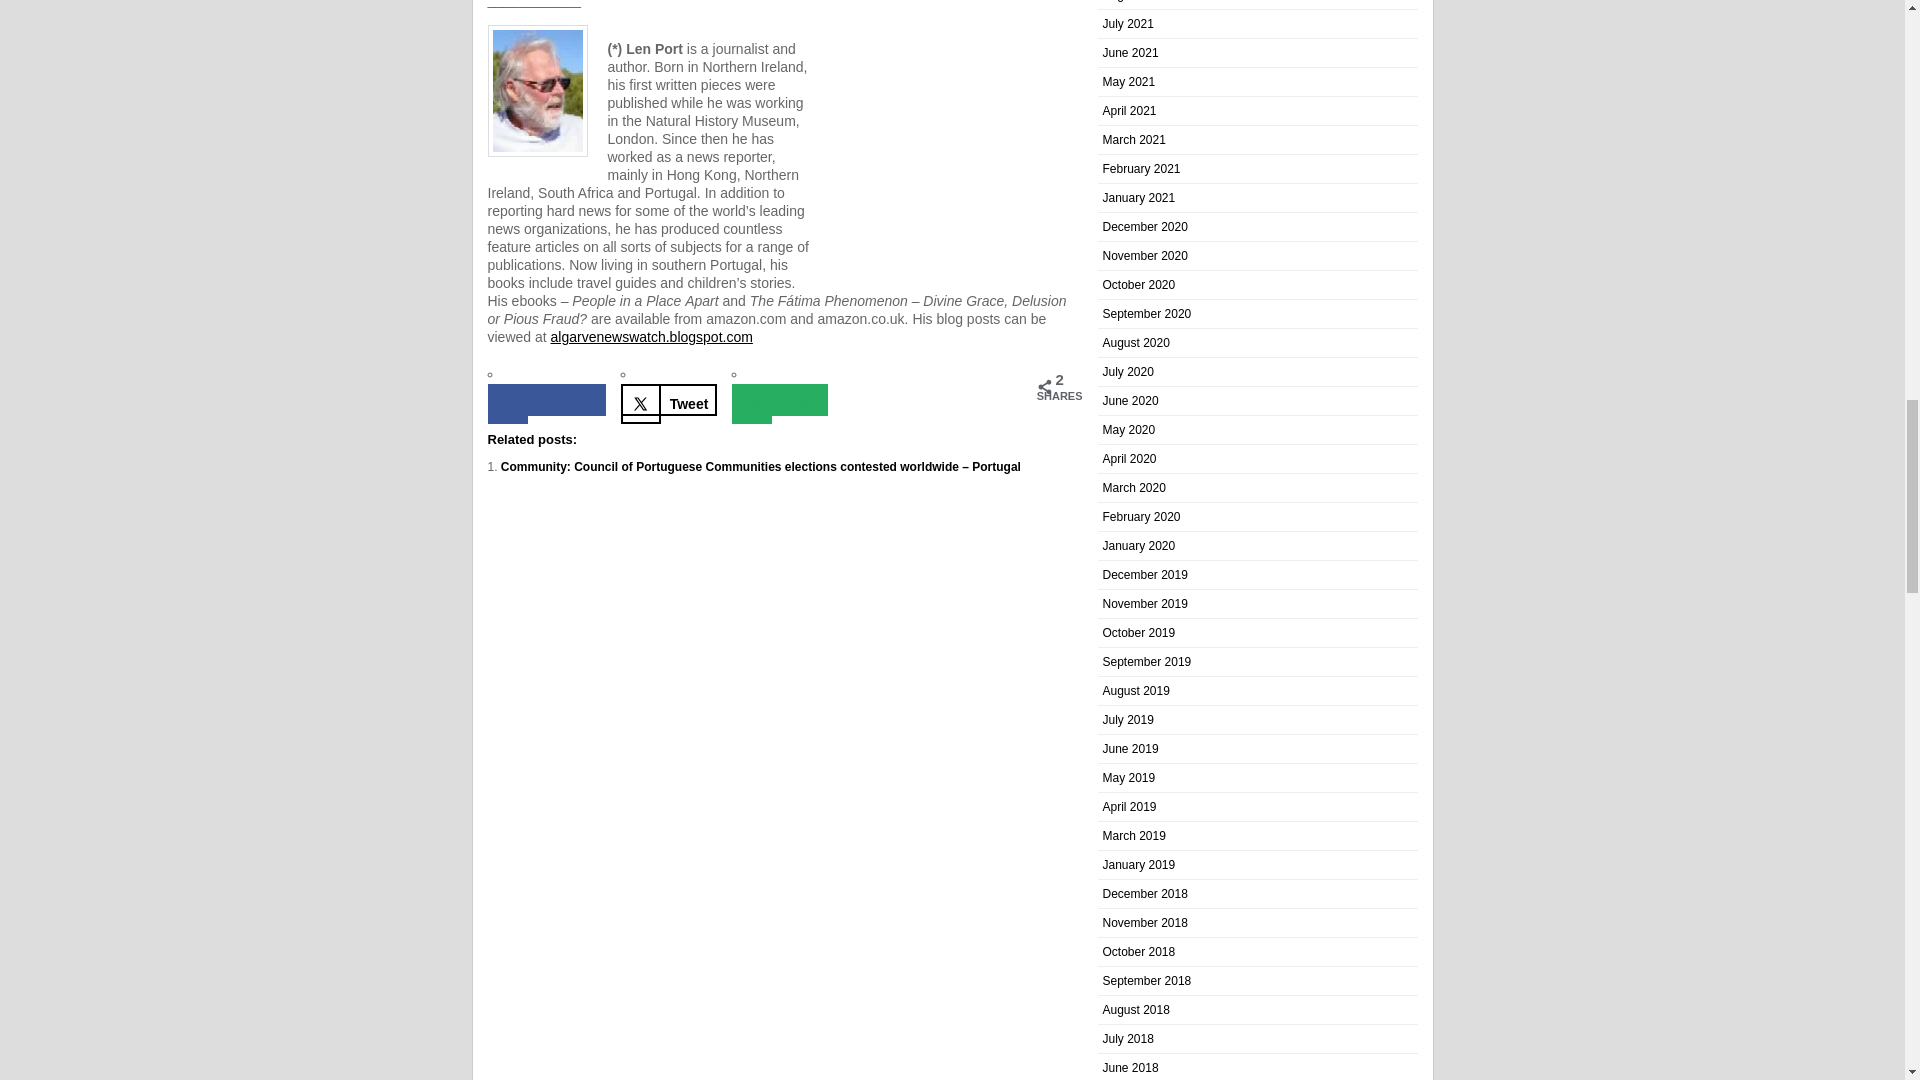 Image resolution: width=1920 pixels, height=1080 pixels. Describe the element at coordinates (779, 400) in the screenshot. I see `Send over email` at that location.